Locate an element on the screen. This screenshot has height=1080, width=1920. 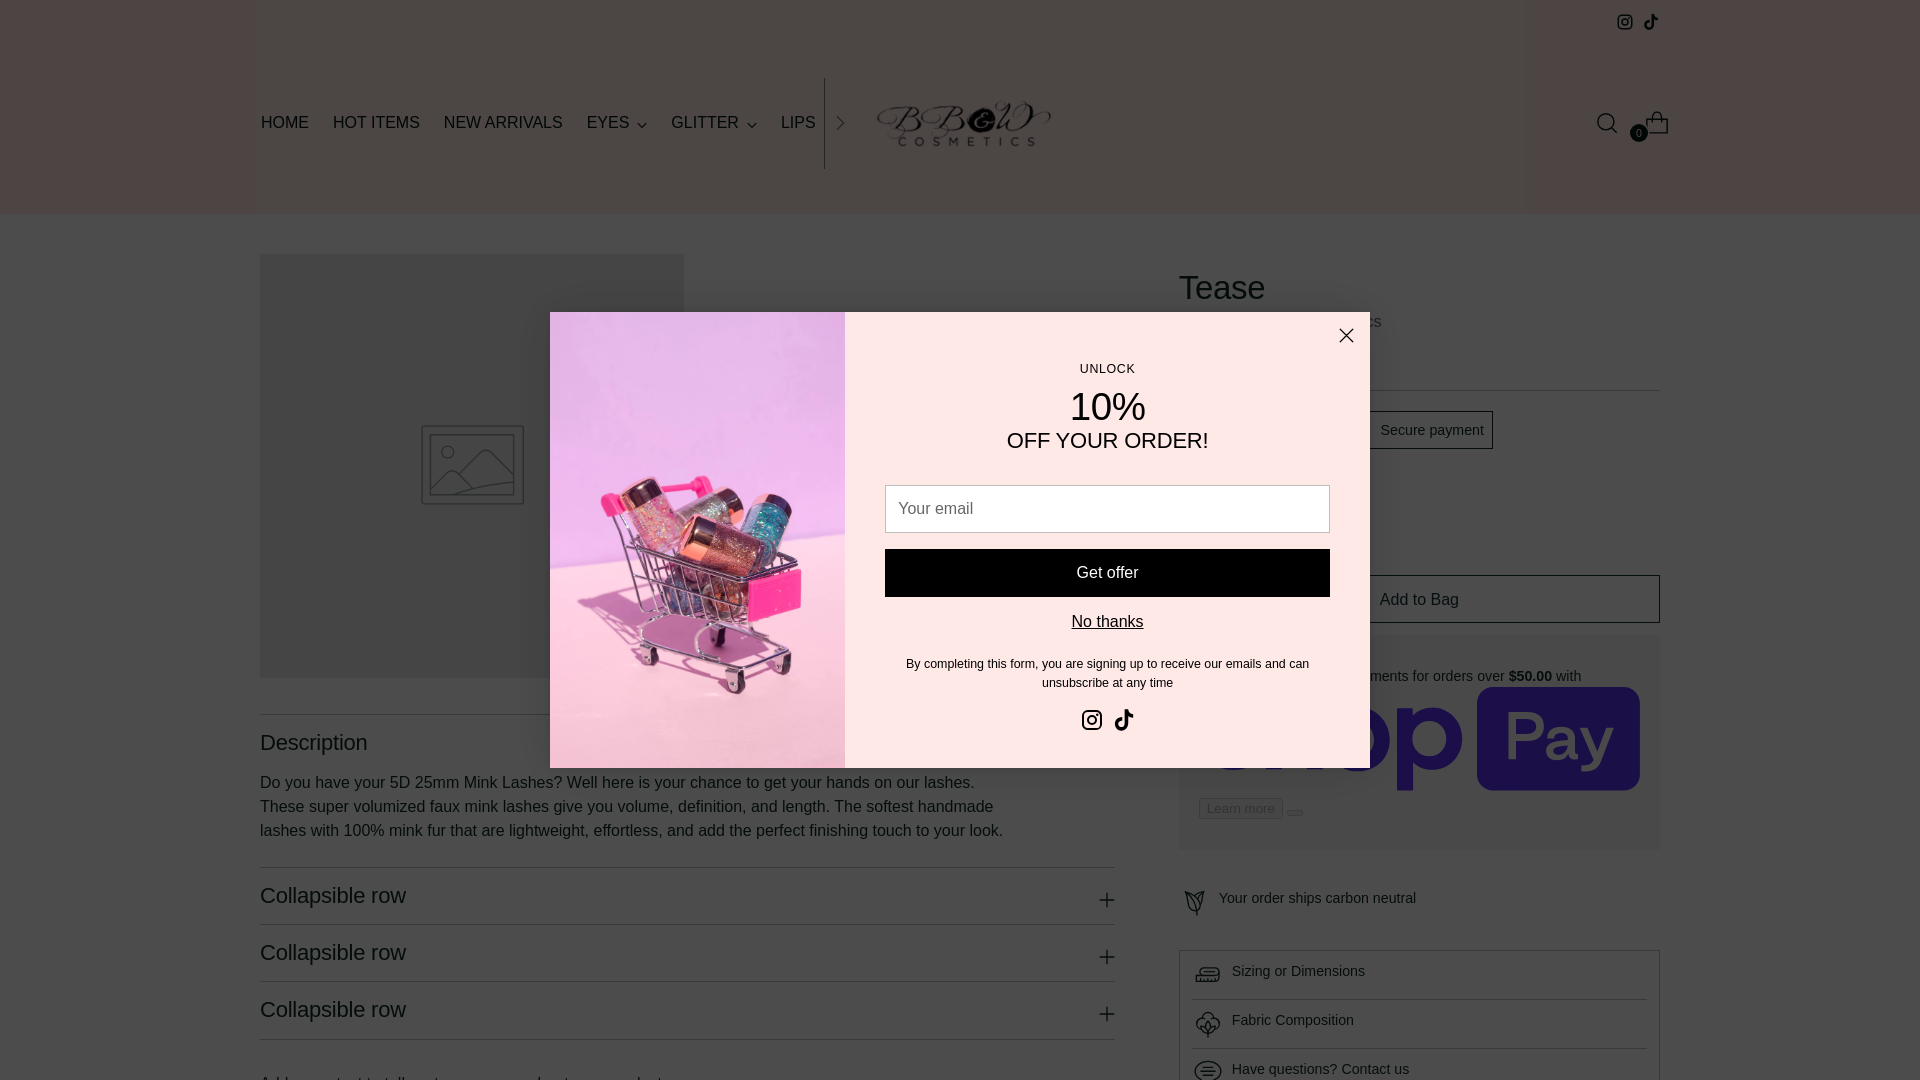
GLITTER is located at coordinates (713, 122).